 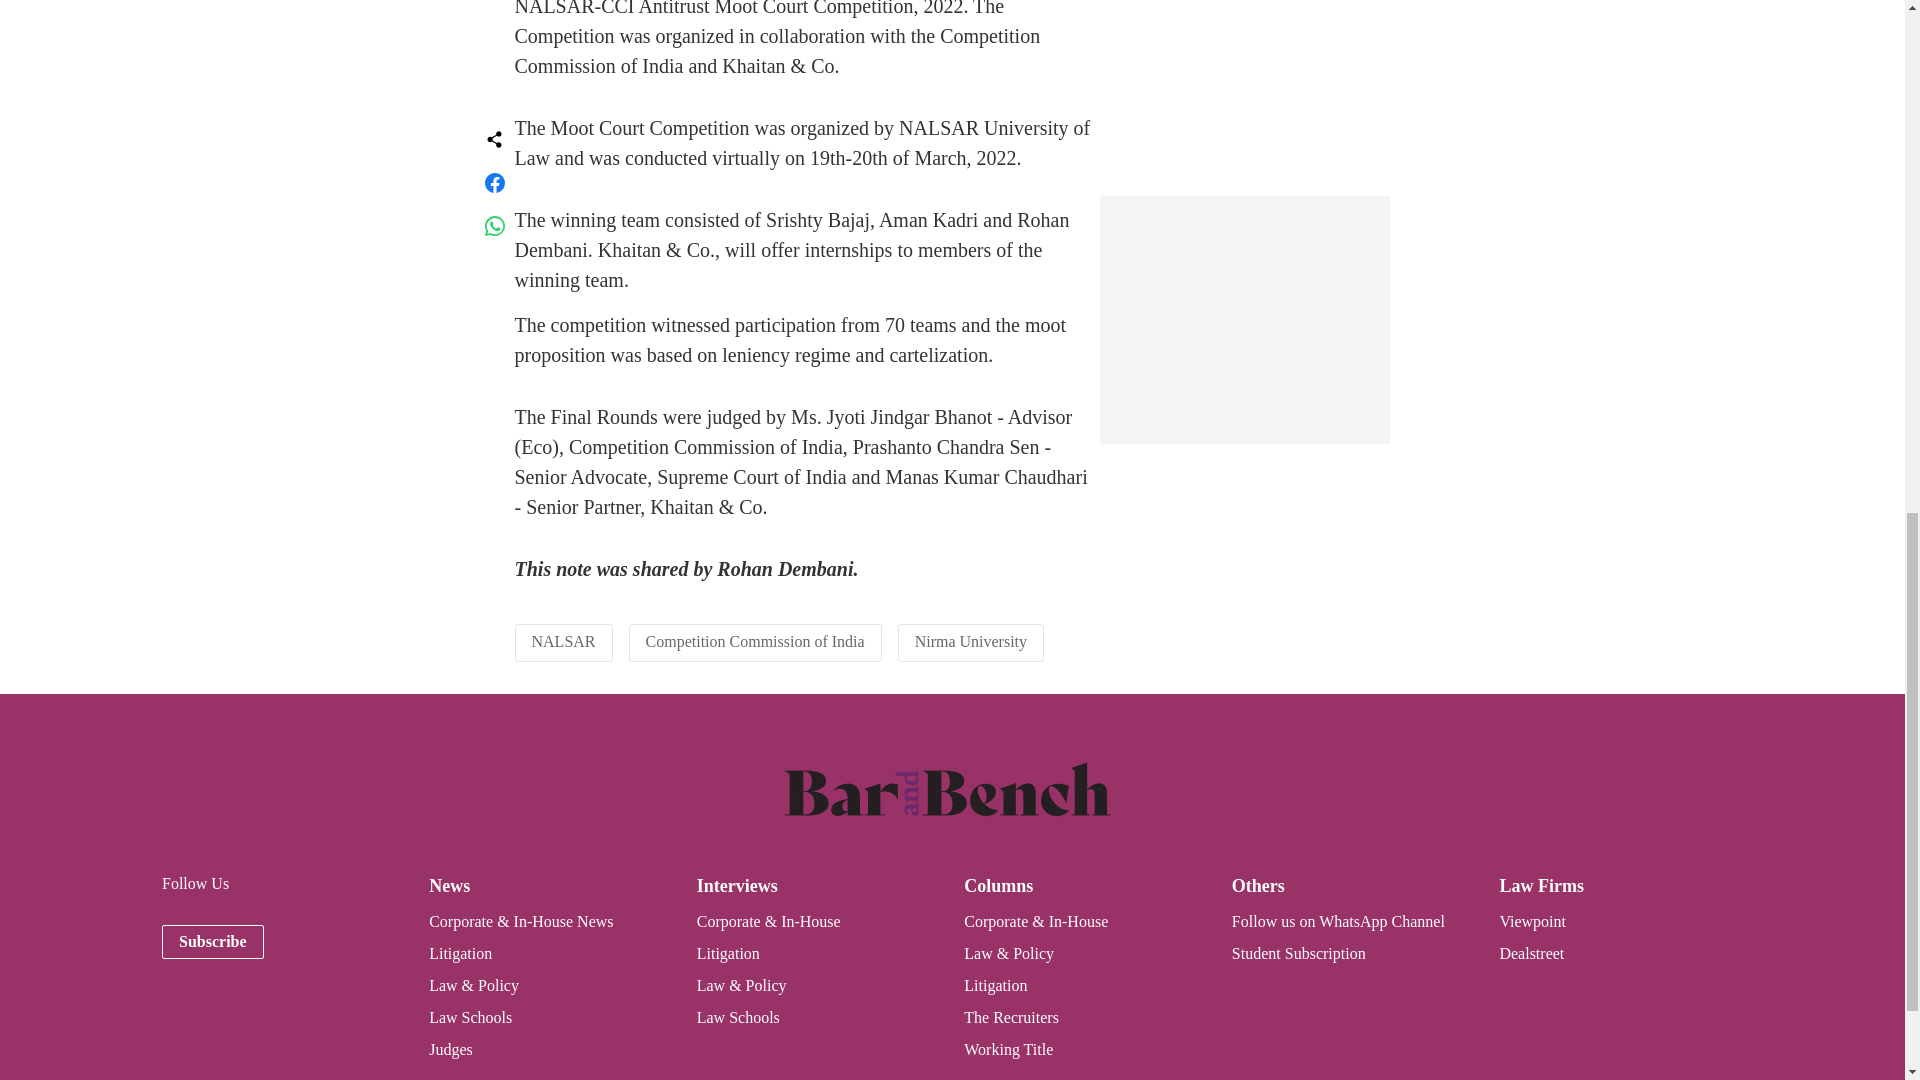 I want to click on Judges, so click(x=450, y=1050).